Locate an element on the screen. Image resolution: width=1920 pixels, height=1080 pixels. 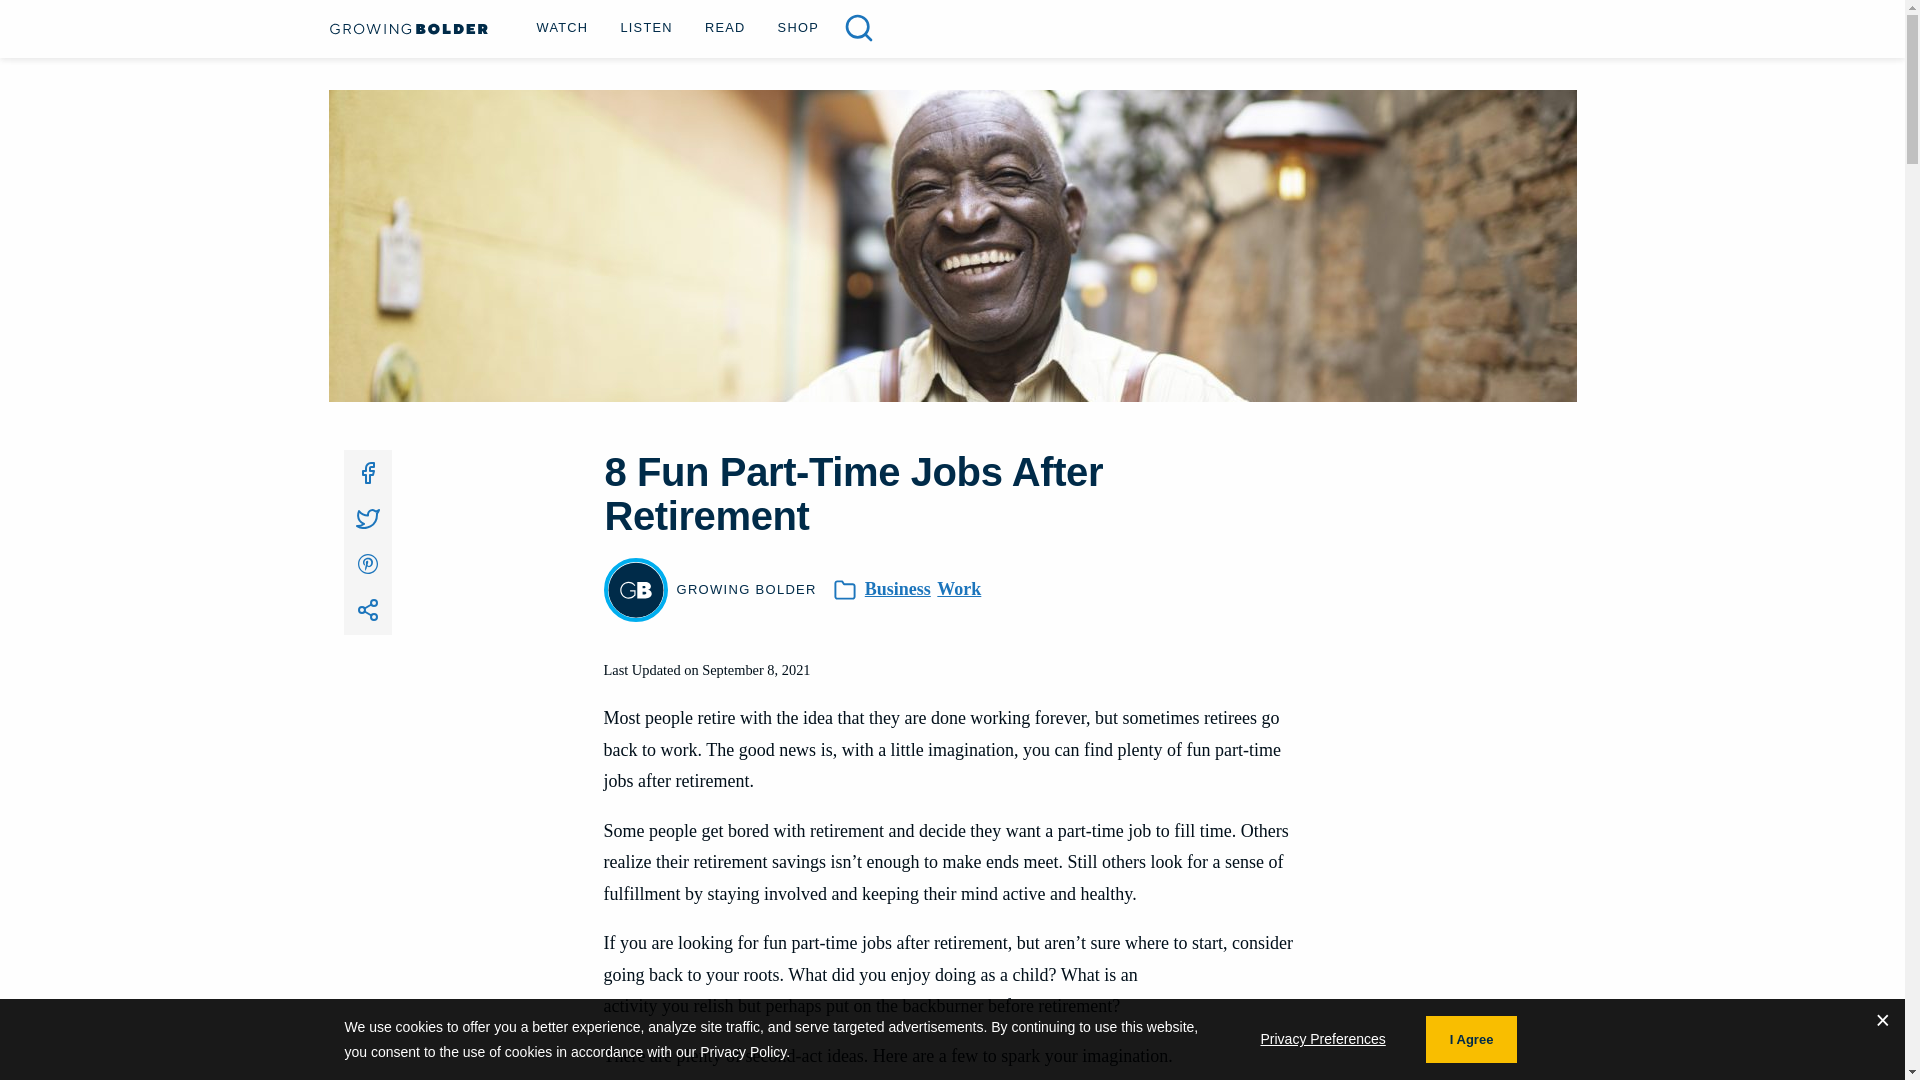
Link to: Listen is located at coordinates (646, 26).